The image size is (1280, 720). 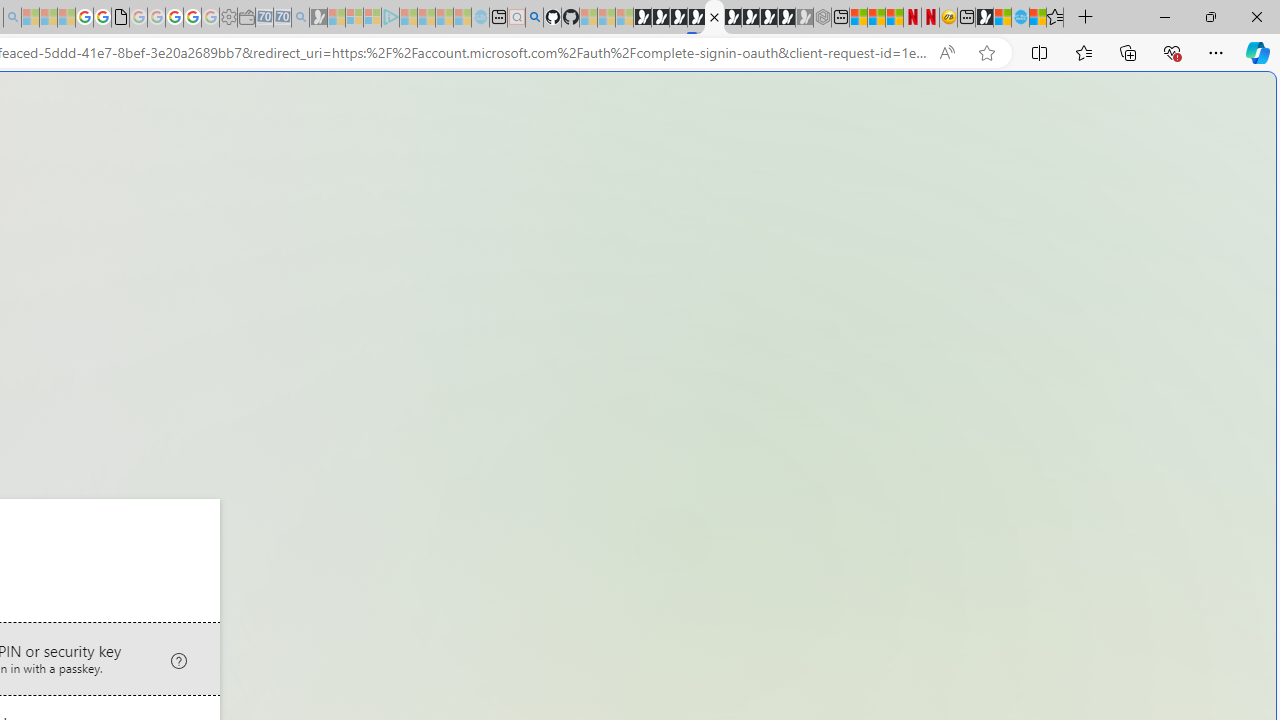 What do you see at coordinates (844, 102) in the screenshot?
I see `Close split screen` at bounding box center [844, 102].